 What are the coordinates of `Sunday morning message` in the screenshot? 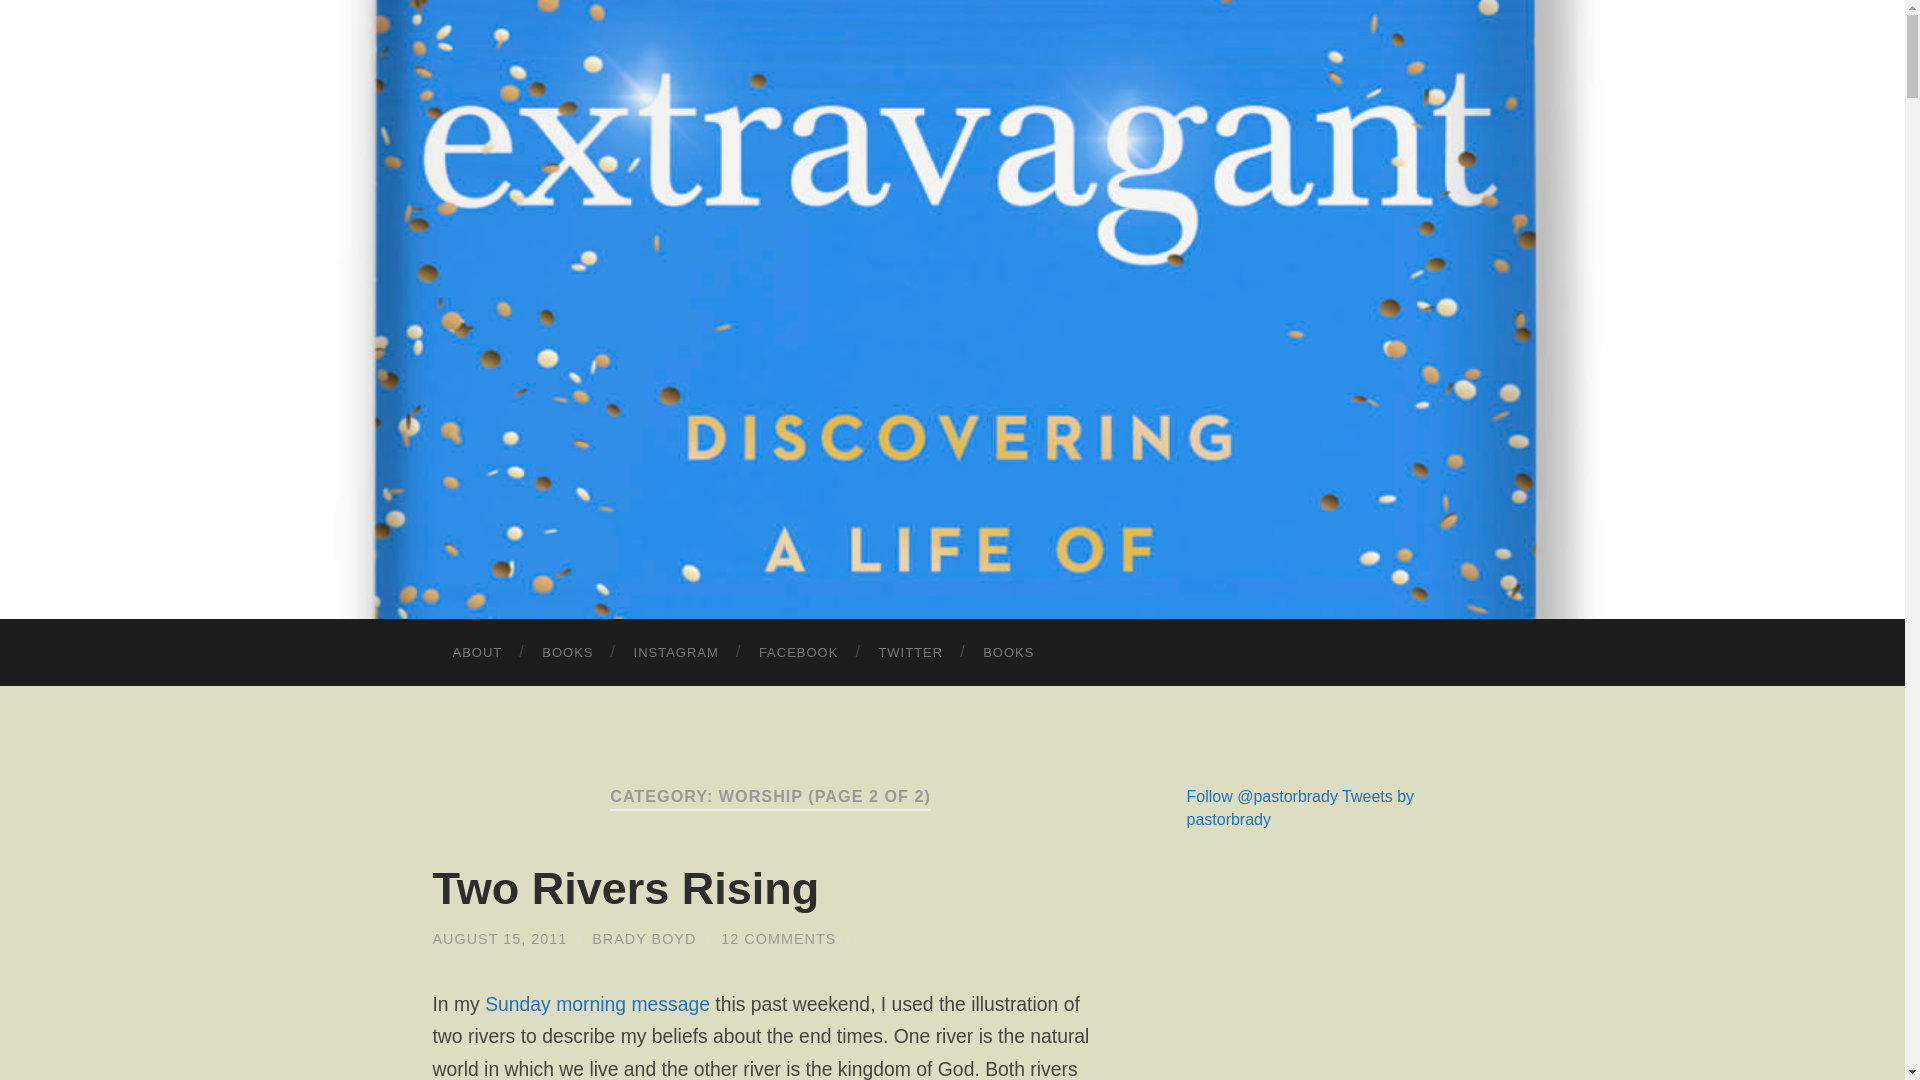 It's located at (598, 1004).